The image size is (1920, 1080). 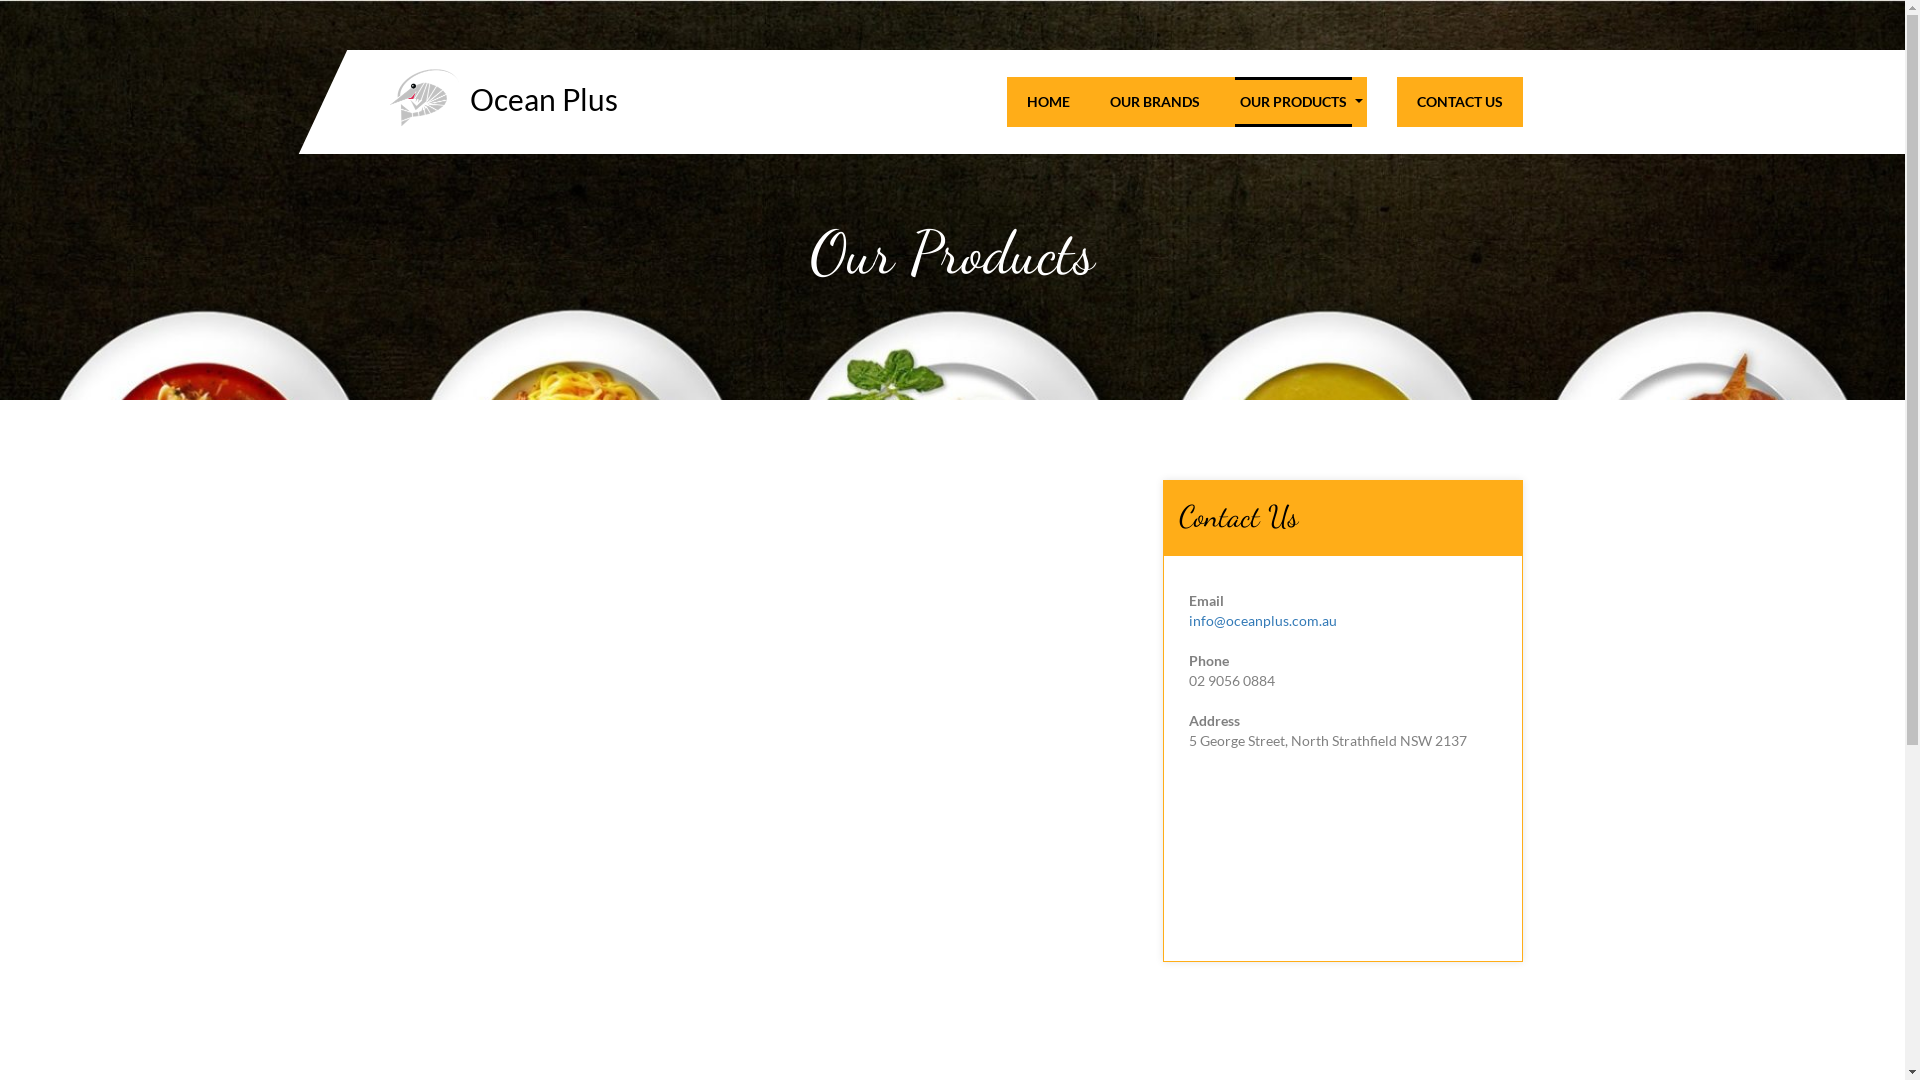 I want to click on HOME, so click(x=1048, y=102).